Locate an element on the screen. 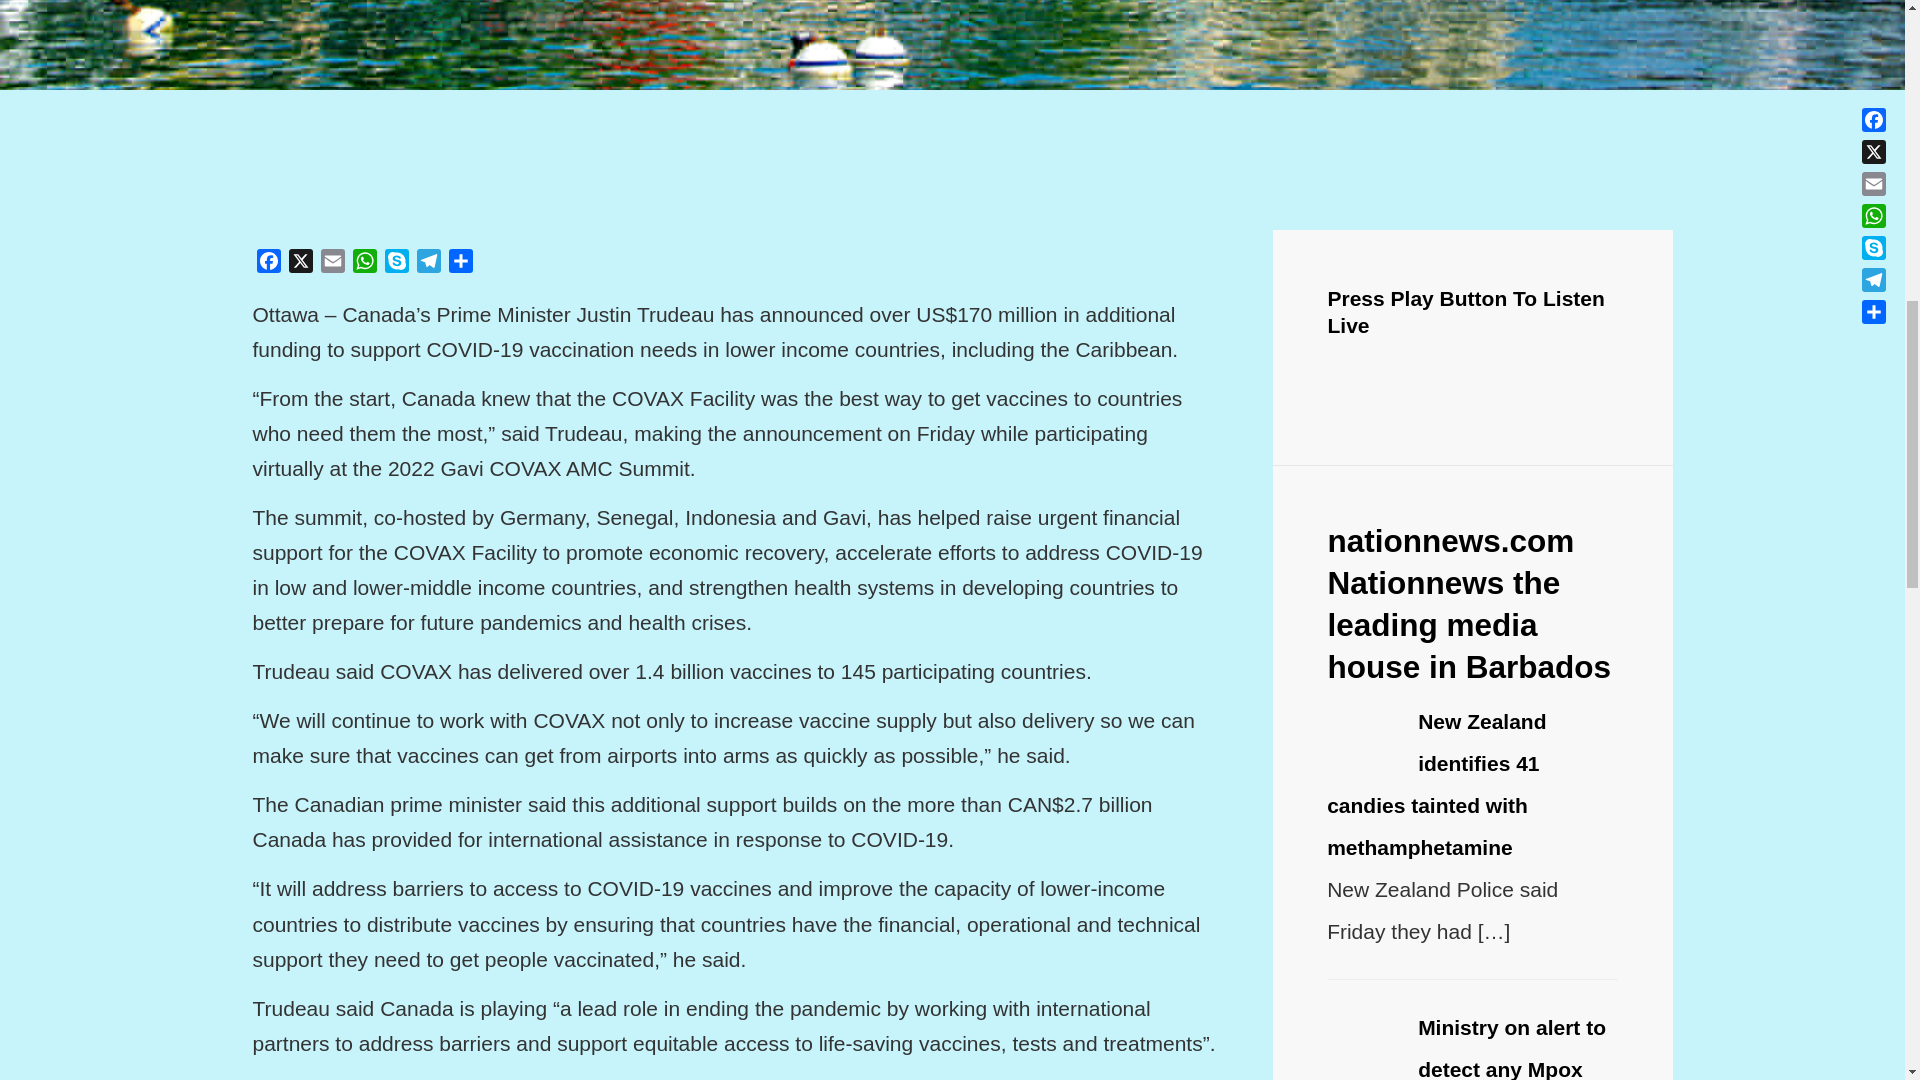 The width and height of the screenshot is (1920, 1080). Ministry on alert to detect any Mpox symptoms is located at coordinates (1466, 1048).